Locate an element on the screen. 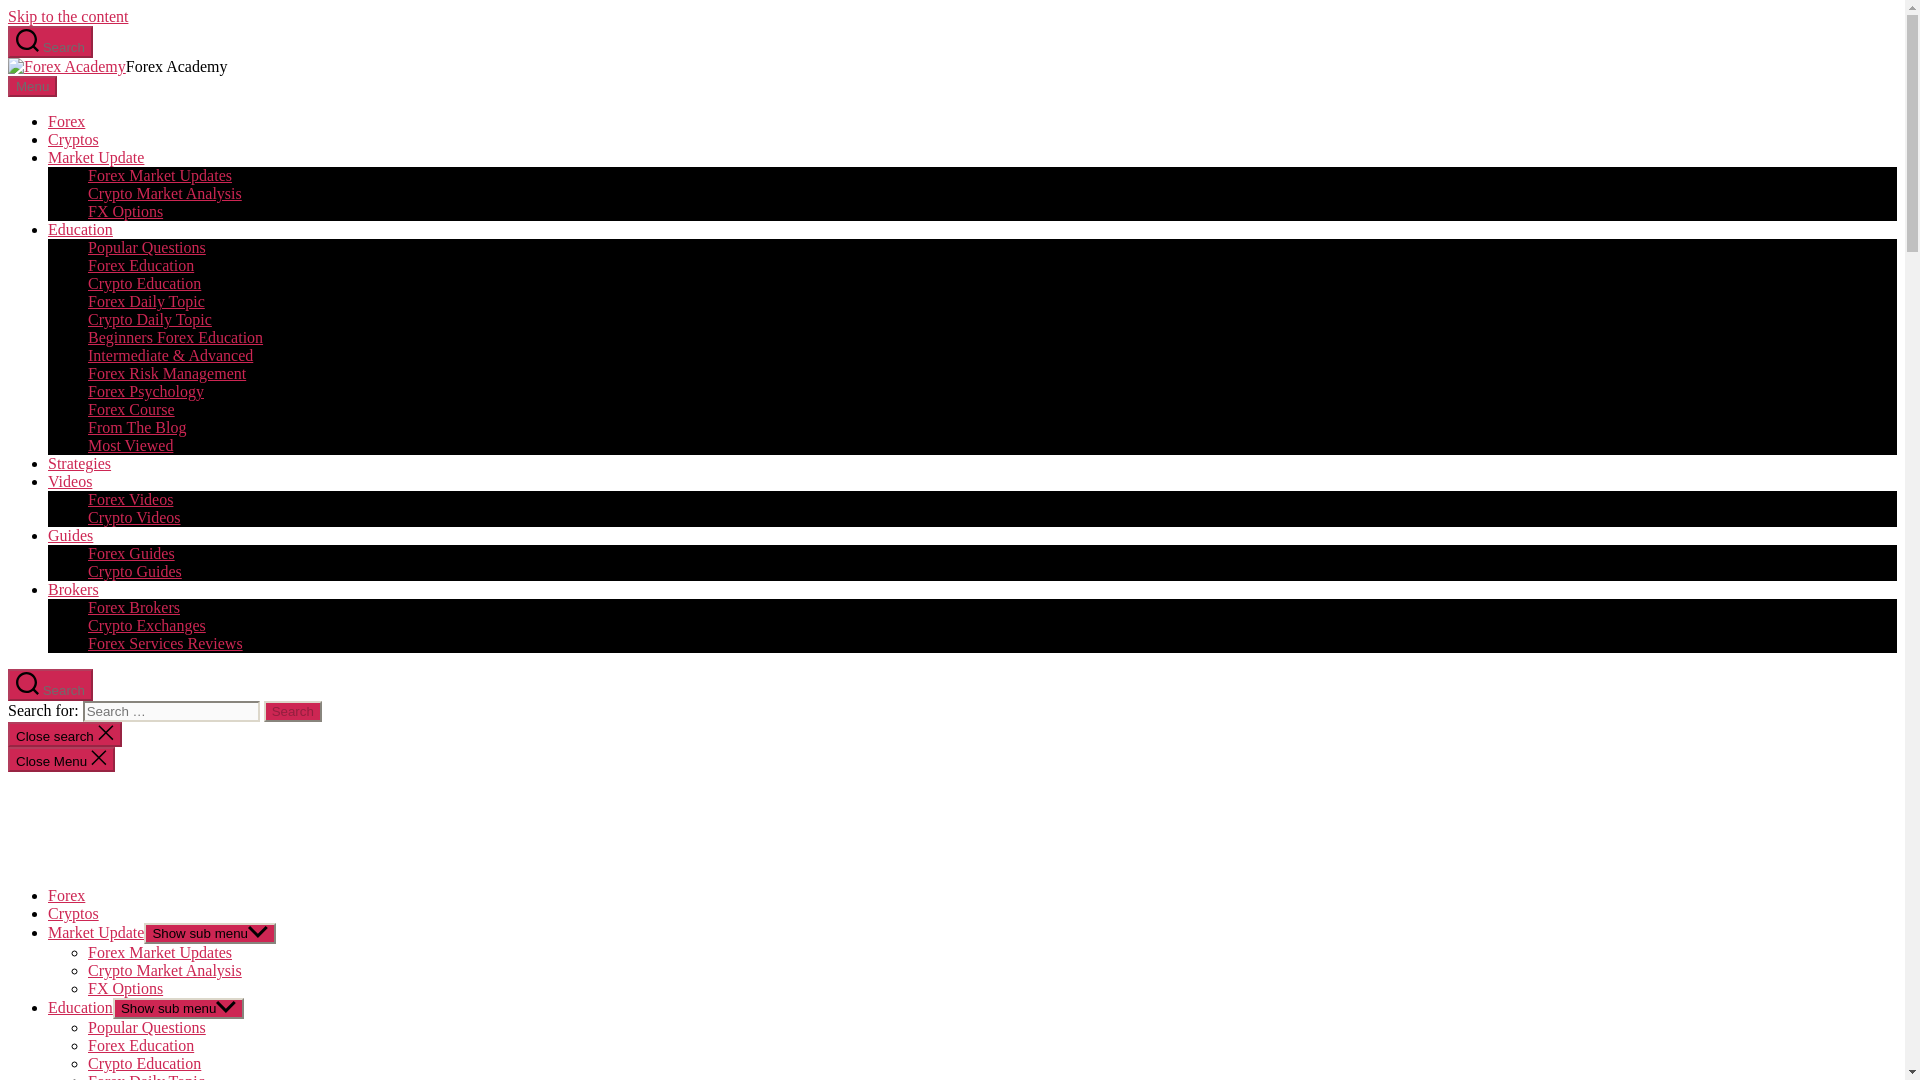  Forex Market Updates is located at coordinates (160, 175).